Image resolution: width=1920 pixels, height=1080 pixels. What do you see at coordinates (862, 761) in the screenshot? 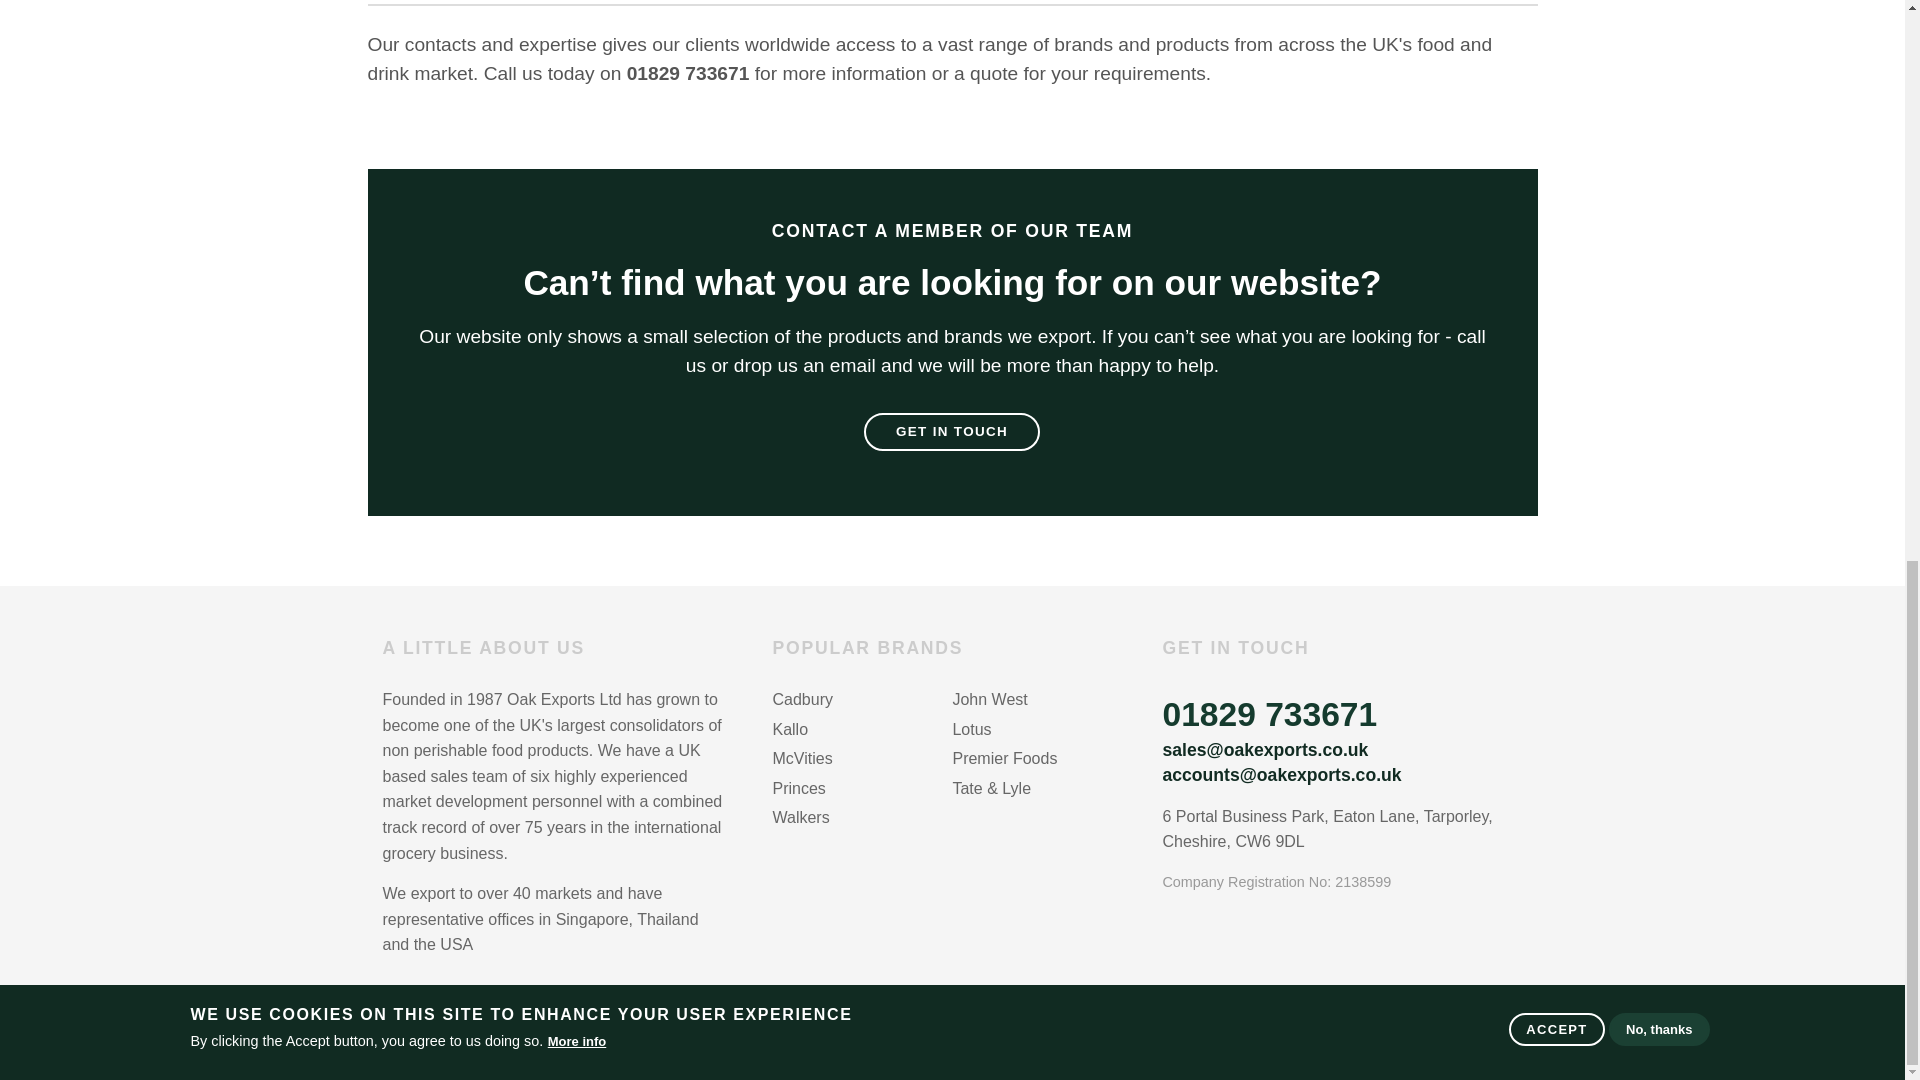
I see `McVities` at bounding box center [862, 761].